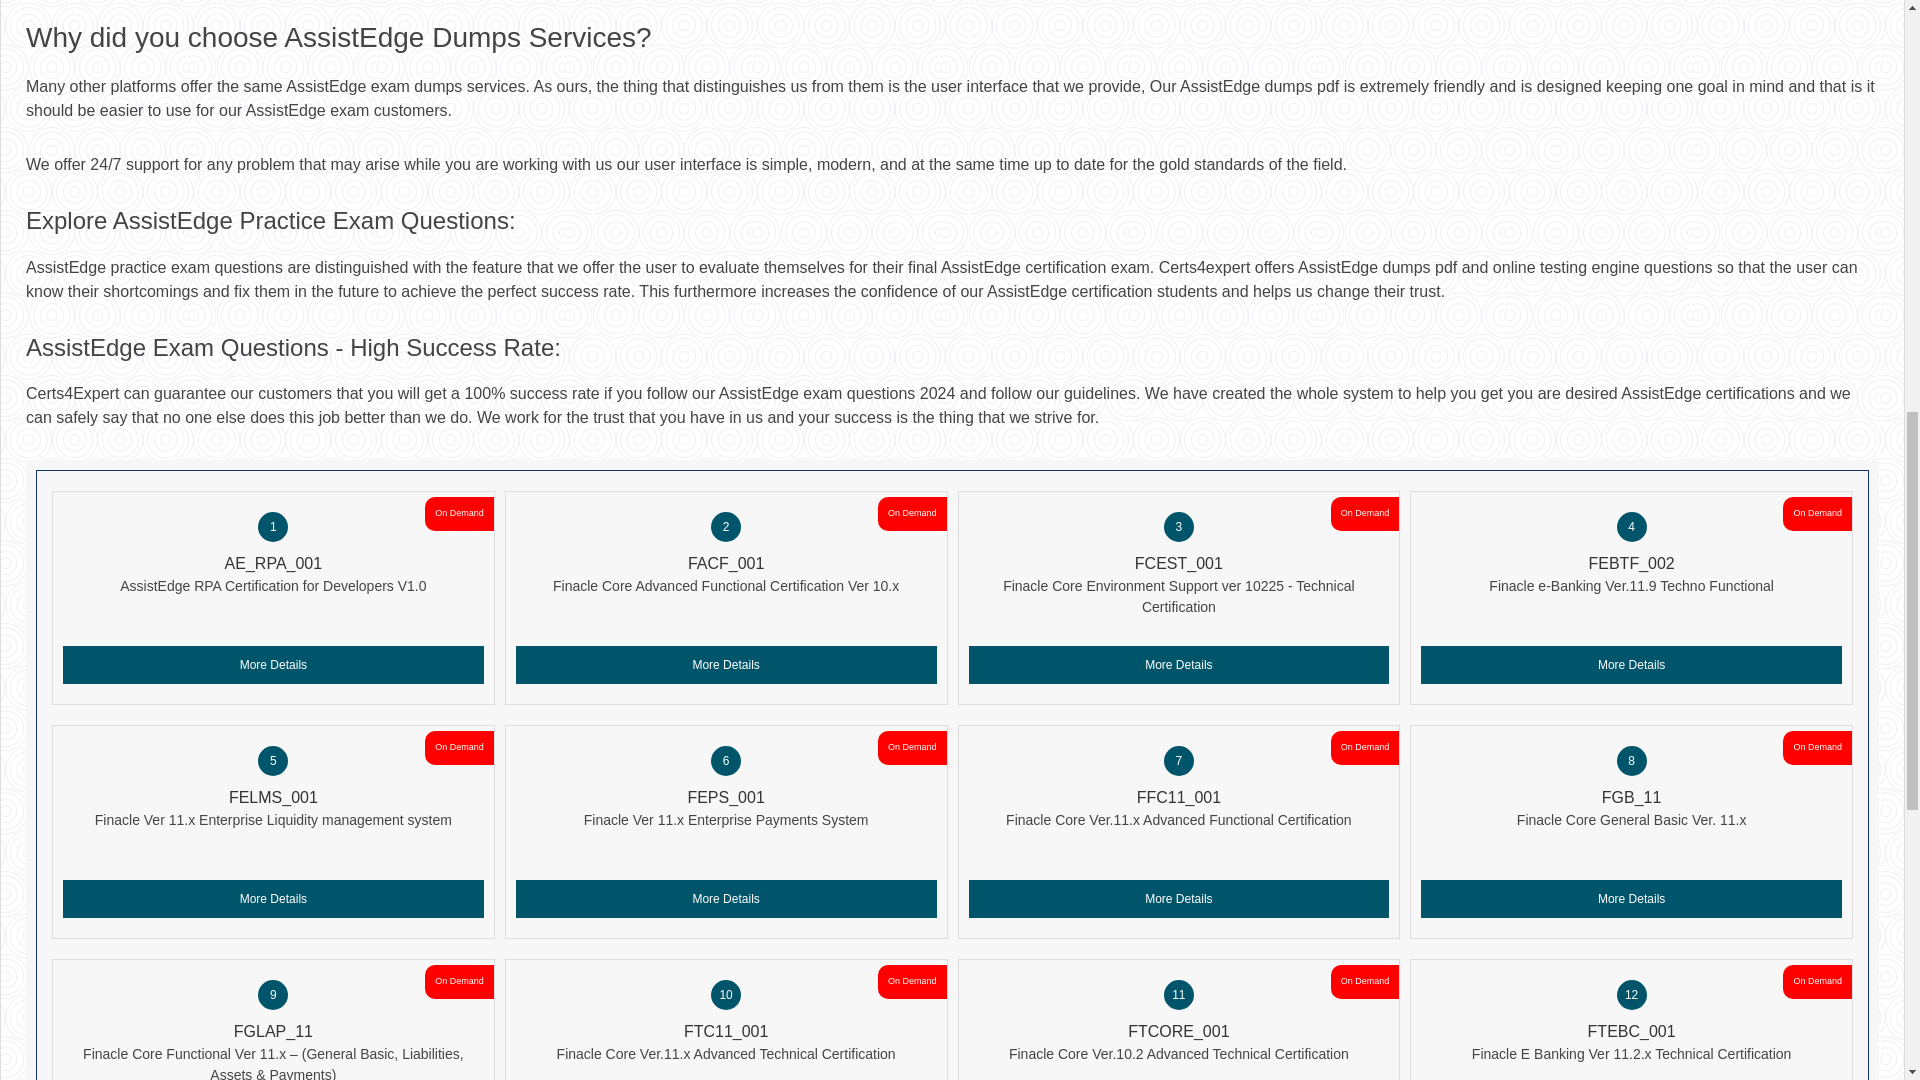 The width and height of the screenshot is (1920, 1080). Describe the element at coordinates (1178, 664) in the screenshot. I see `More Details` at that location.